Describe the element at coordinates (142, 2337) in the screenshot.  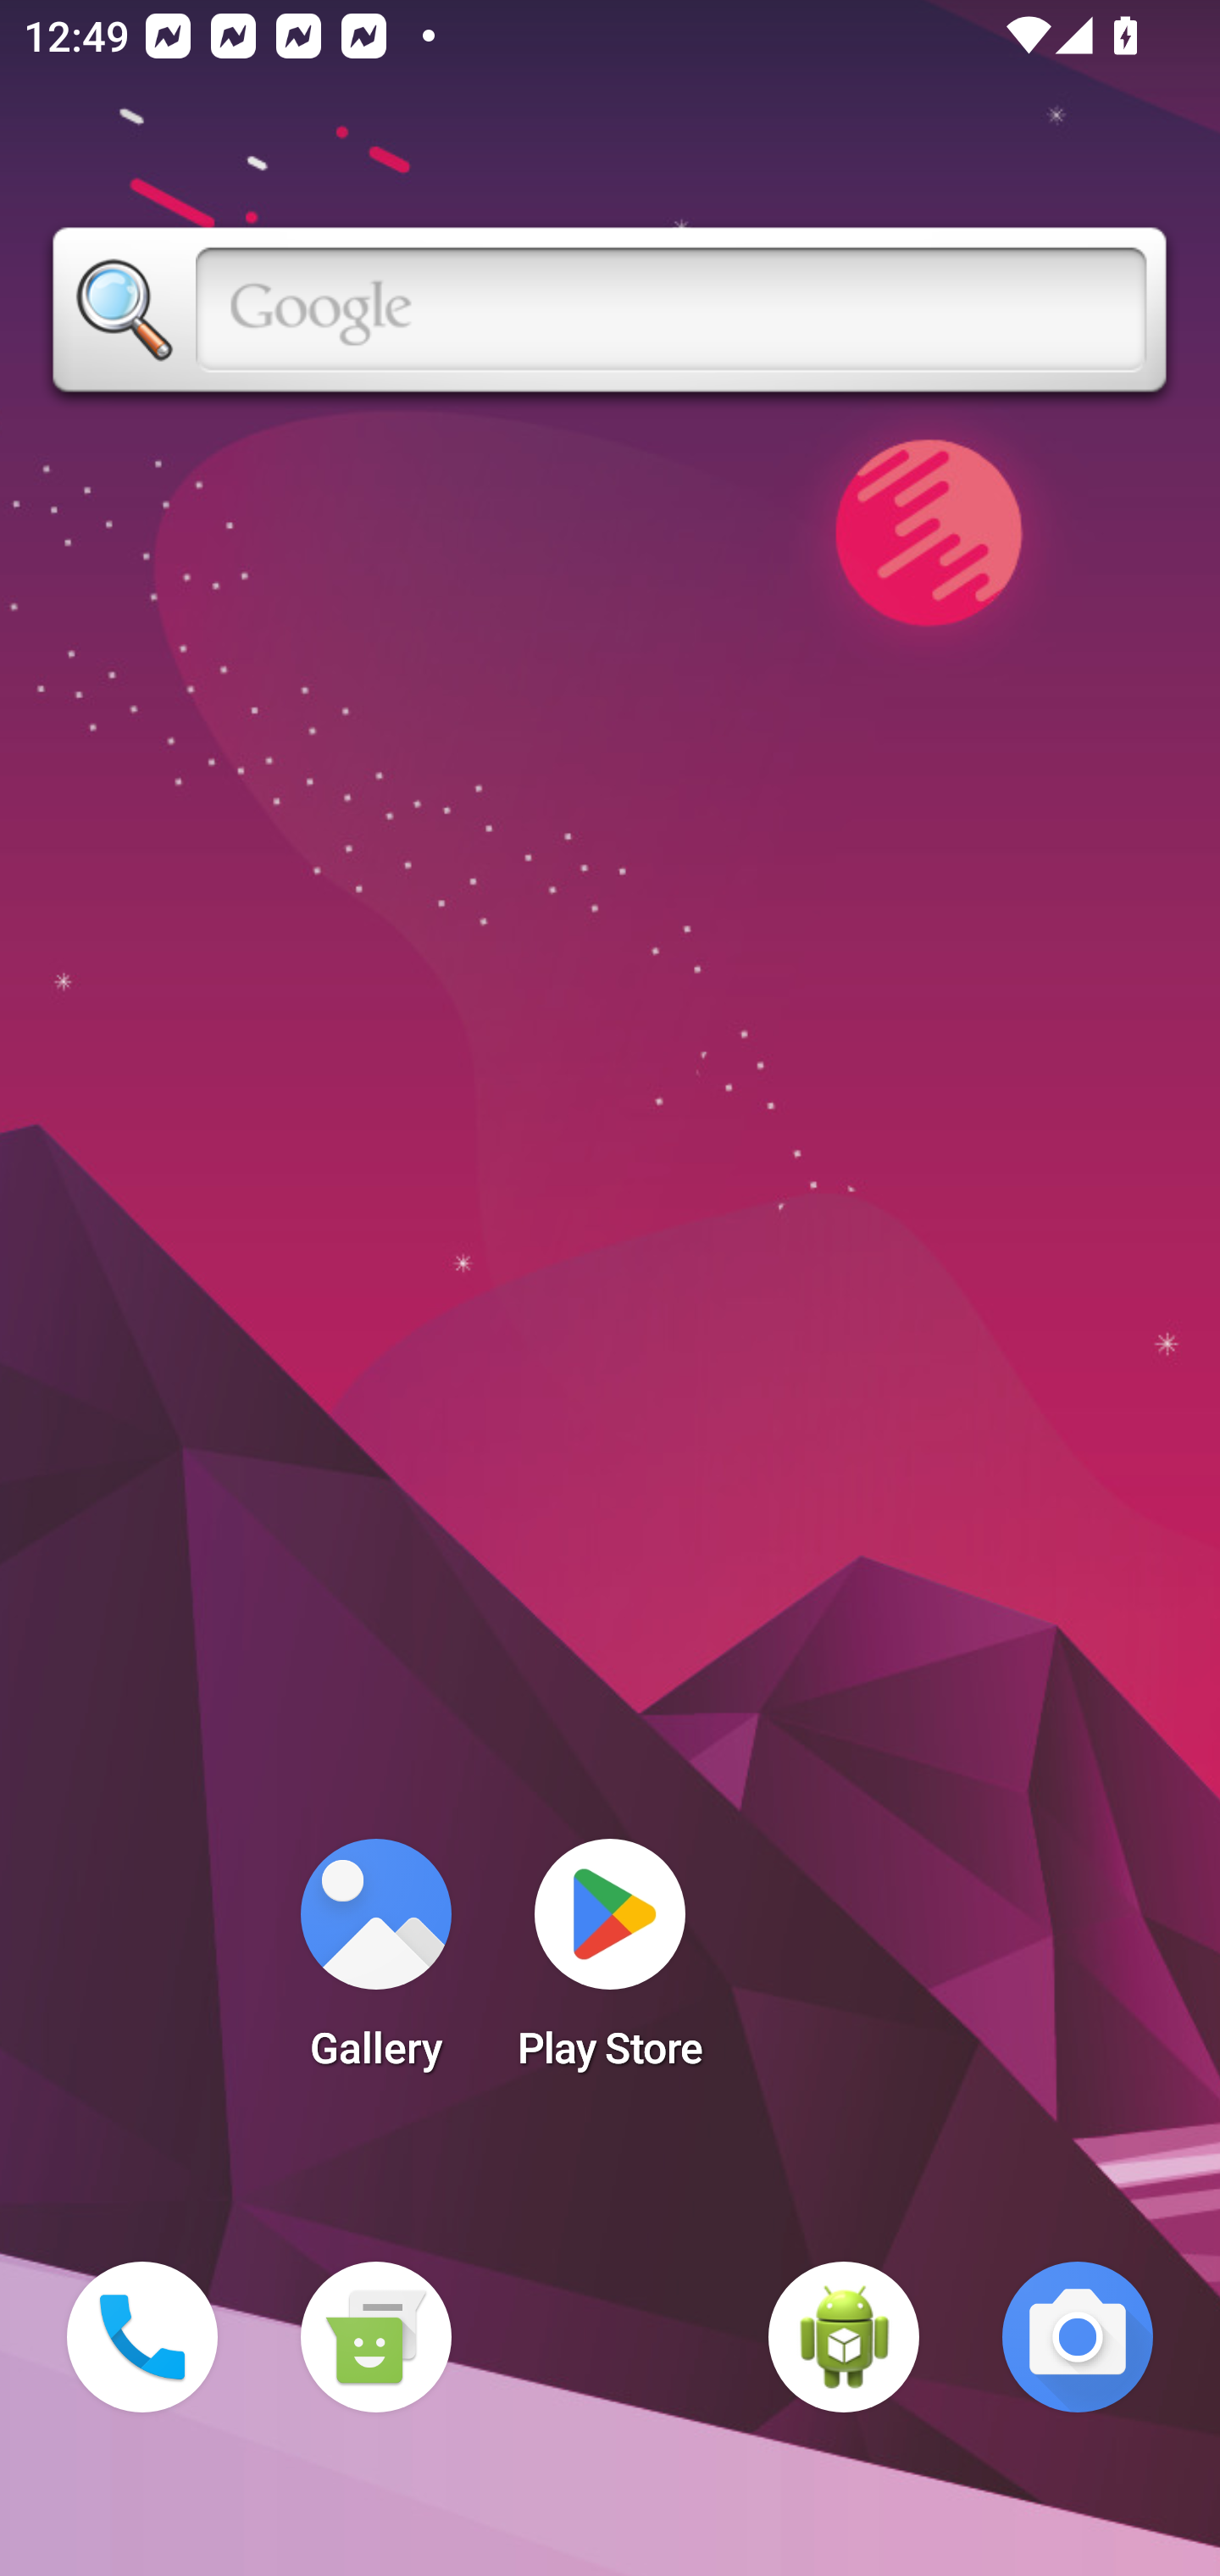
I see `Phone` at that location.